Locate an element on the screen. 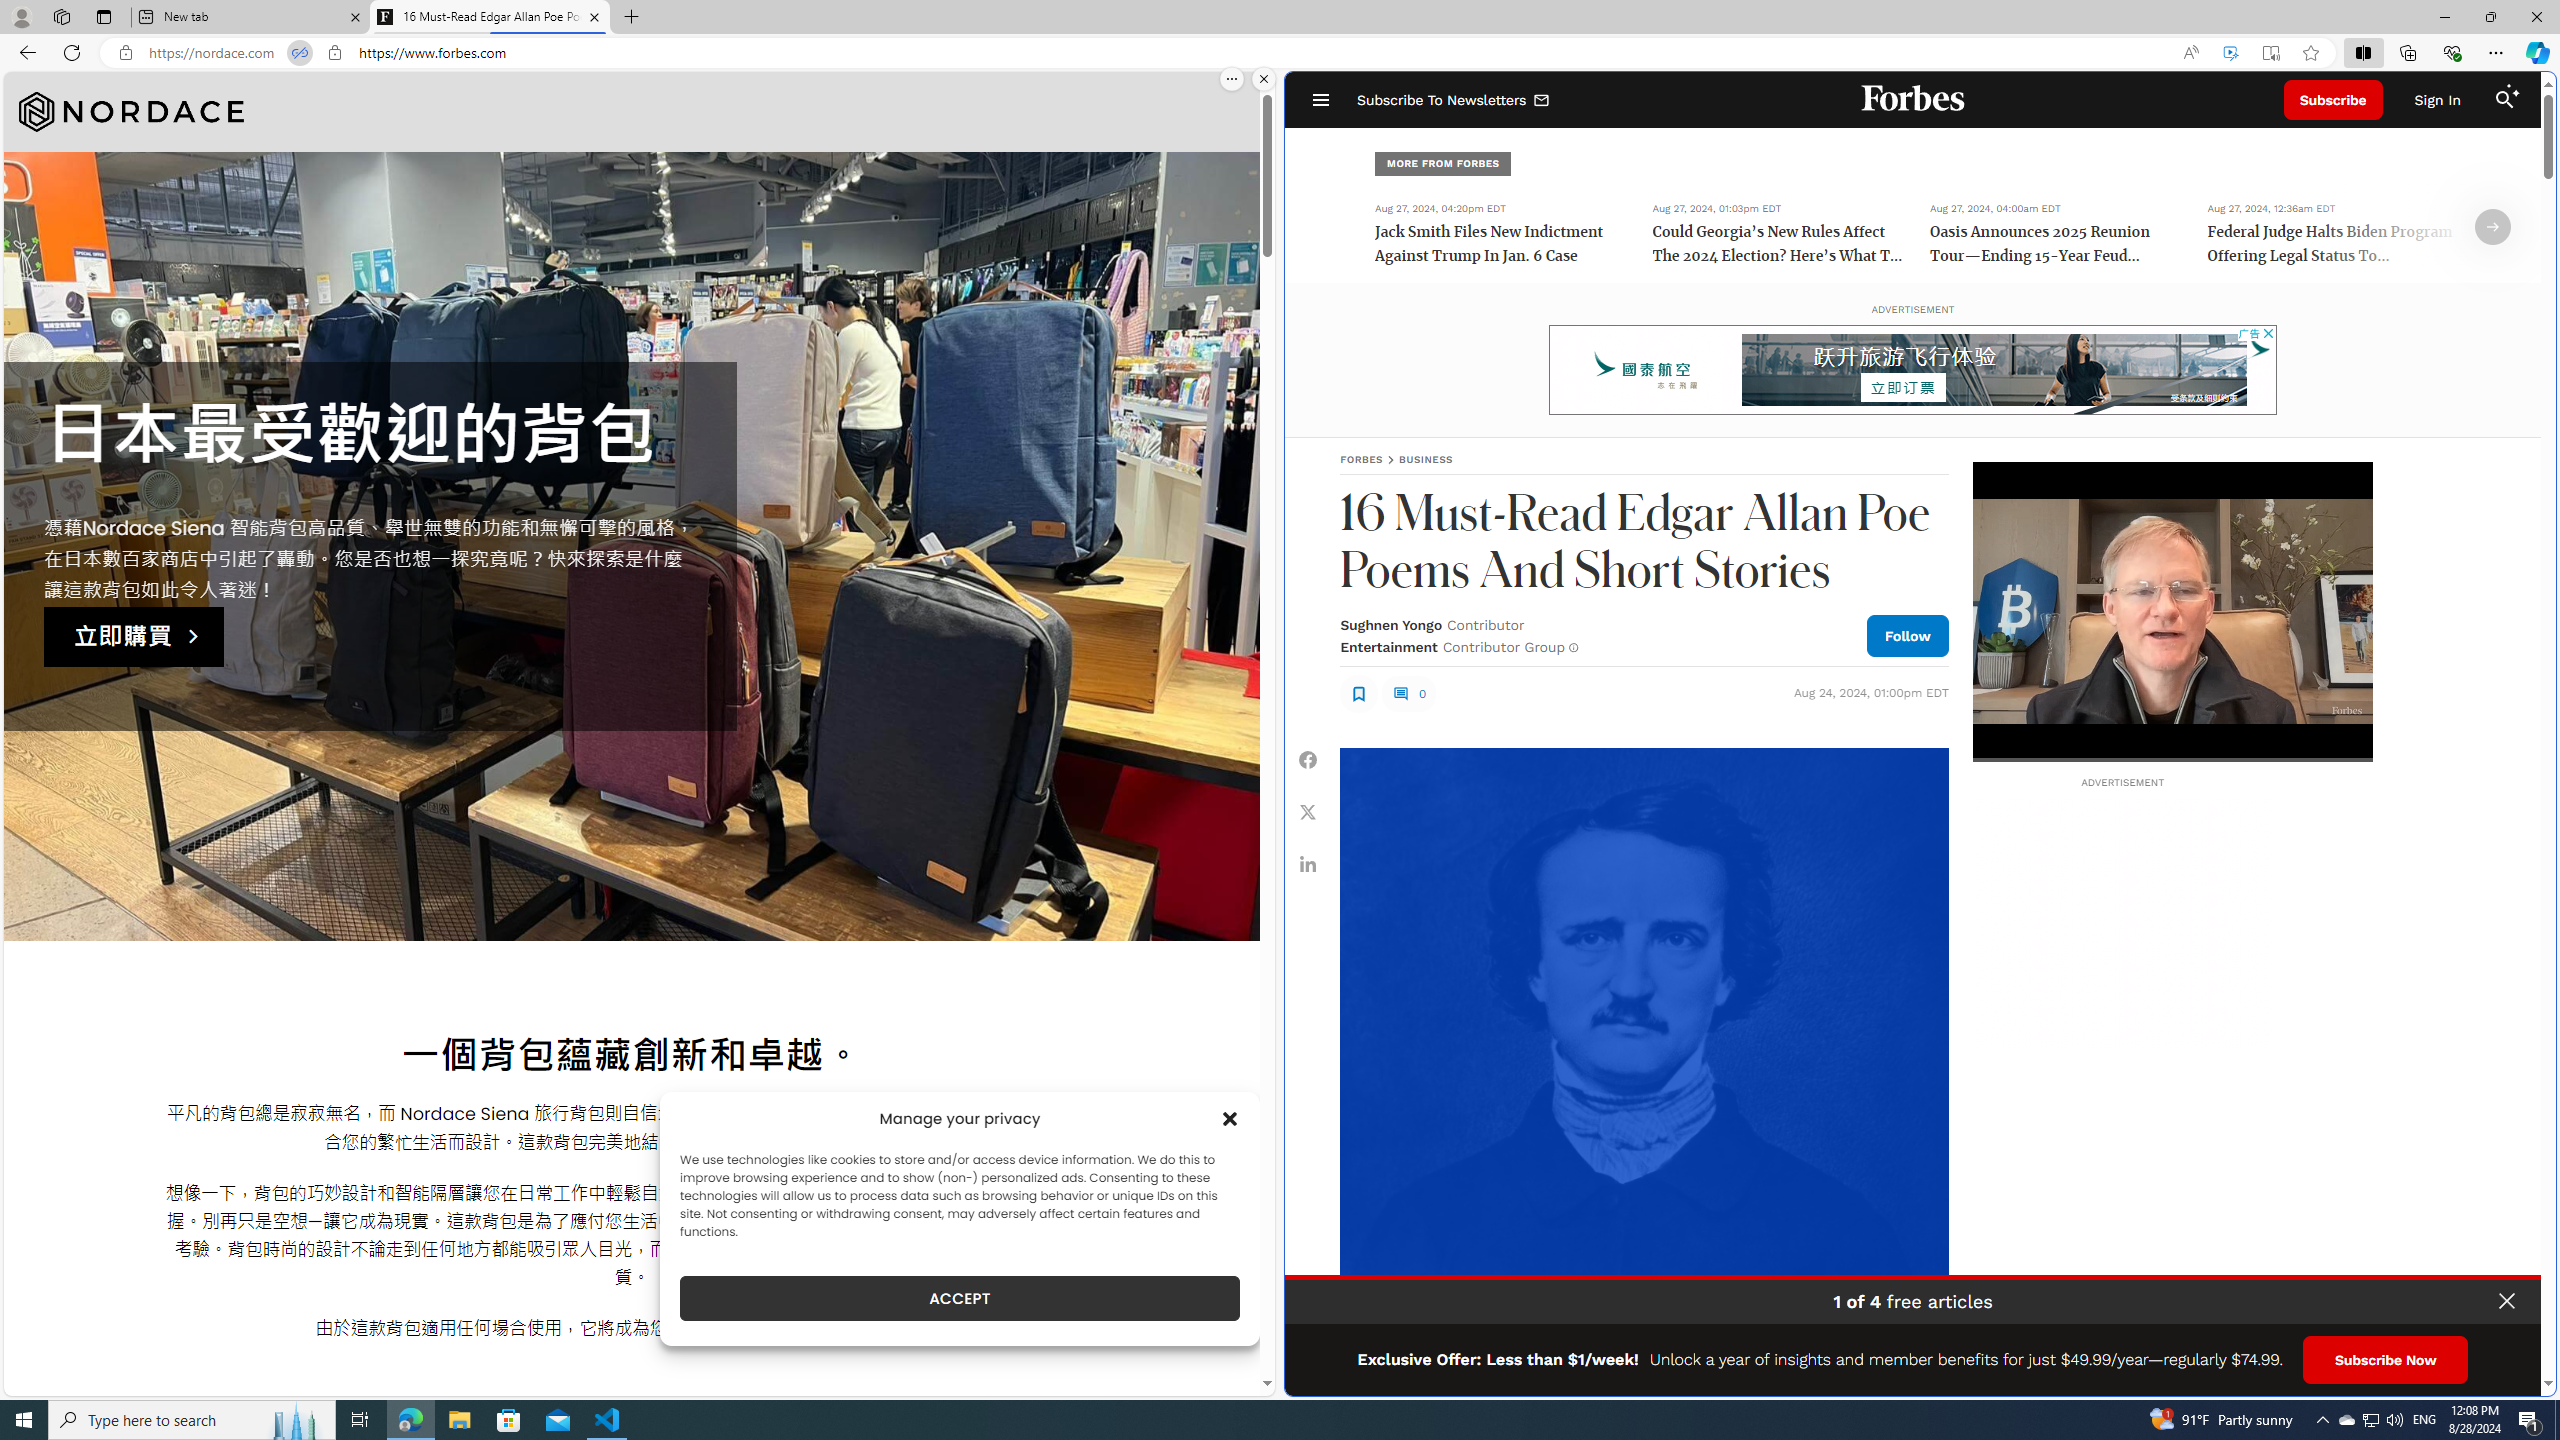  View site information is located at coordinates (334, 53).